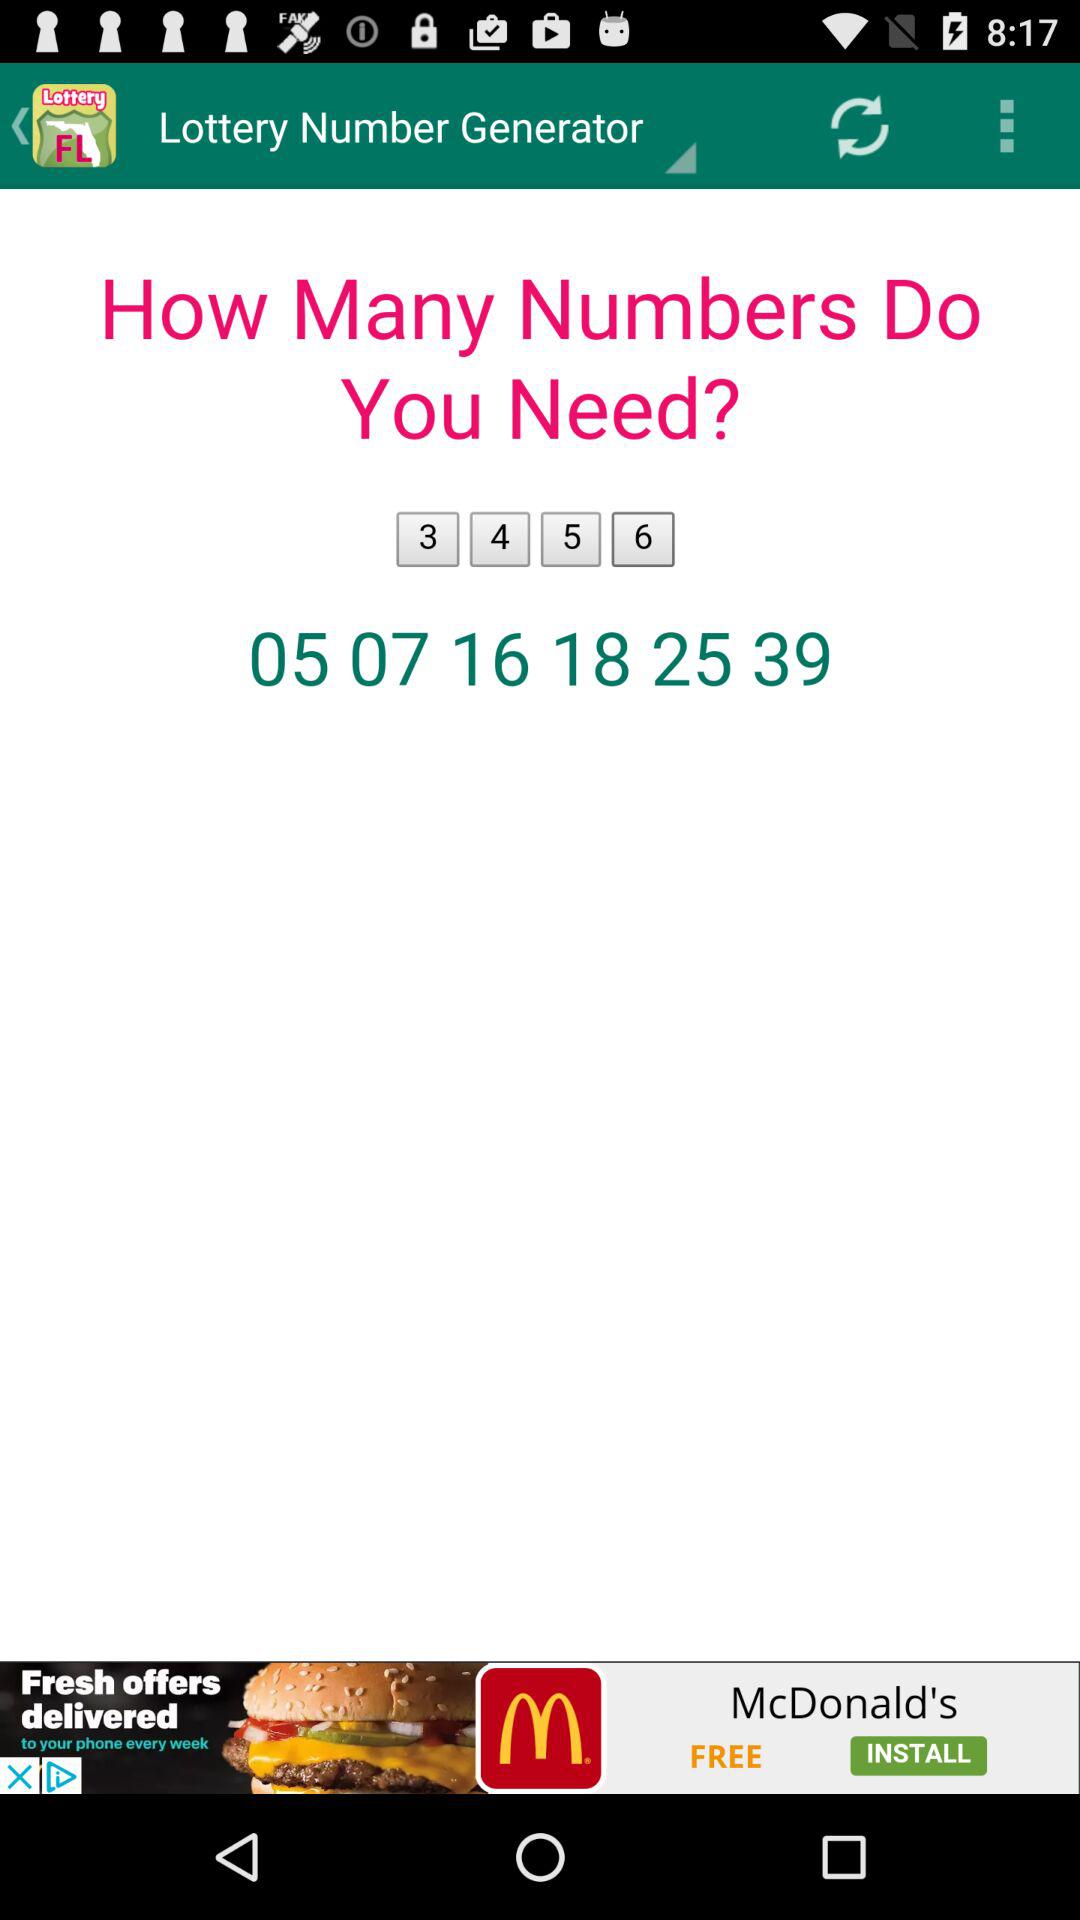  Describe the element at coordinates (540, 925) in the screenshot. I see `name wordas` at that location.